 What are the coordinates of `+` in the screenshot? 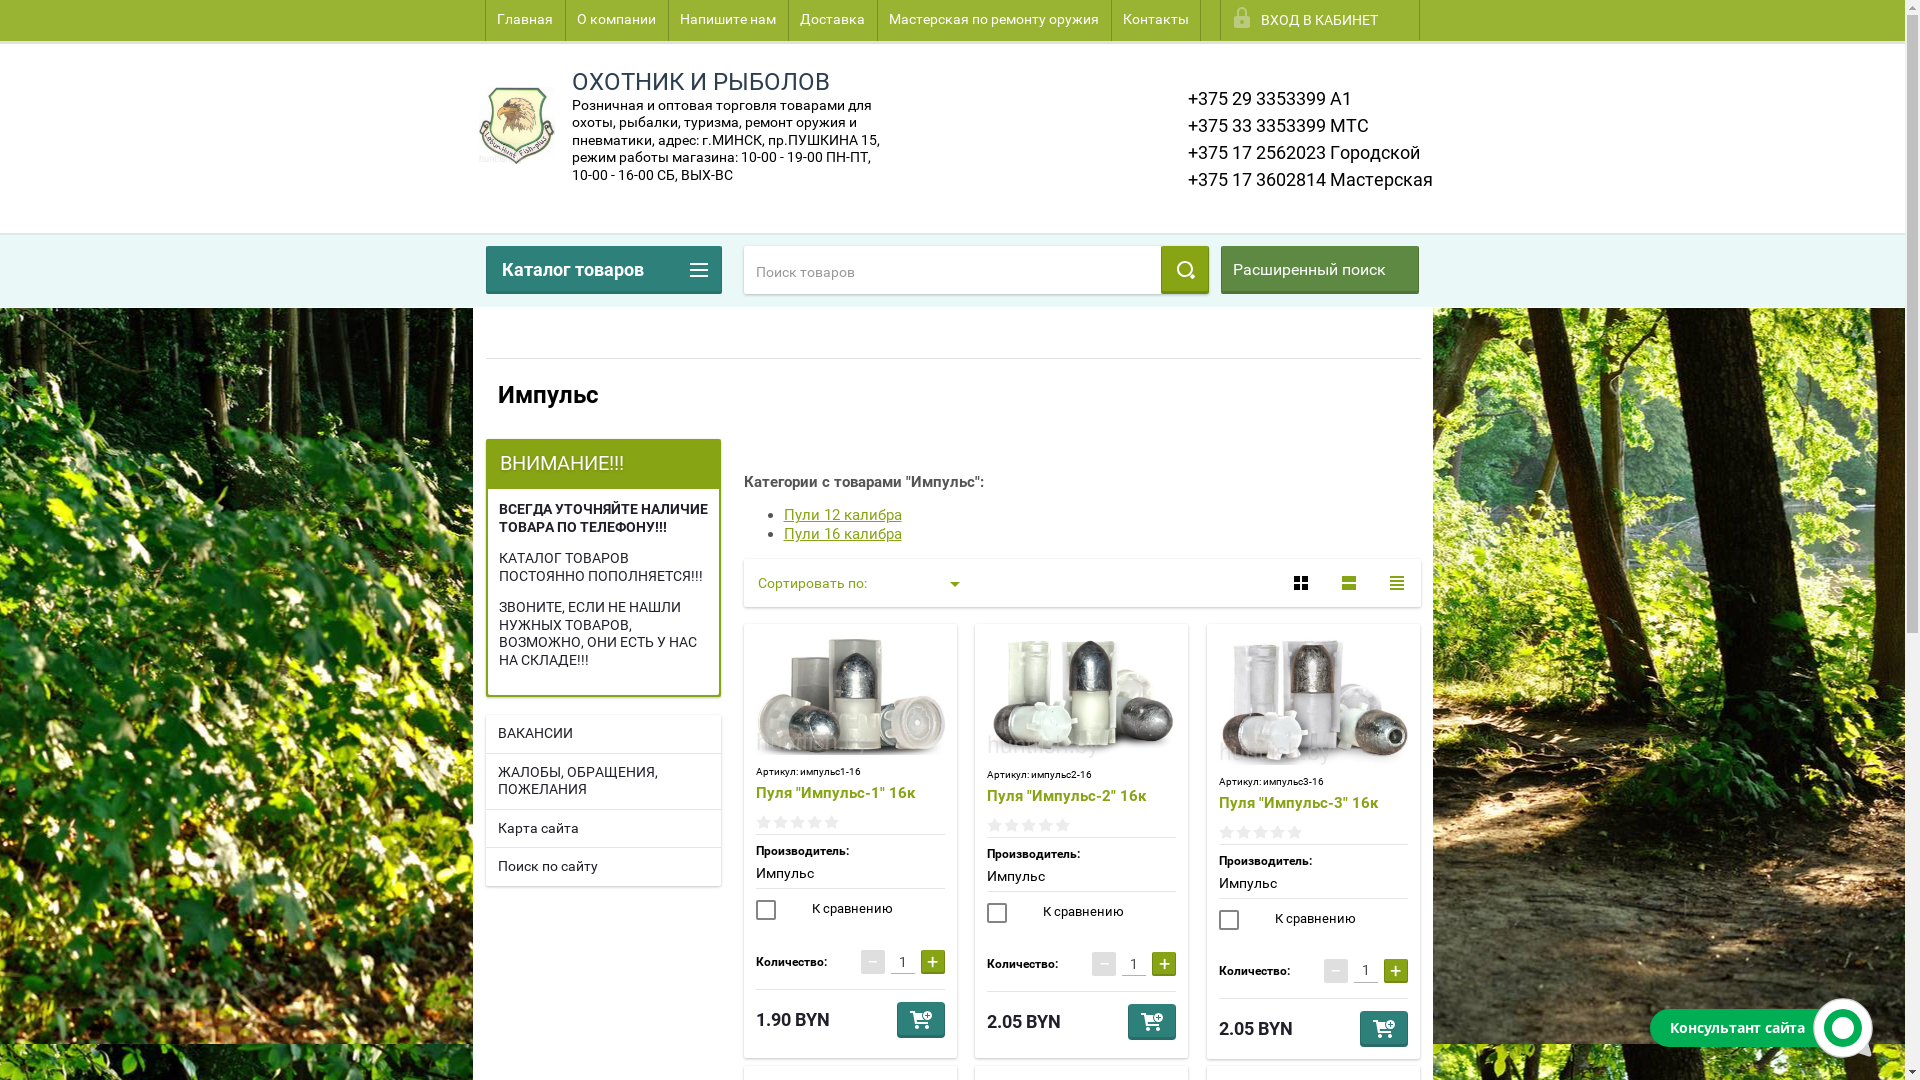 It's located at (1164, 964).